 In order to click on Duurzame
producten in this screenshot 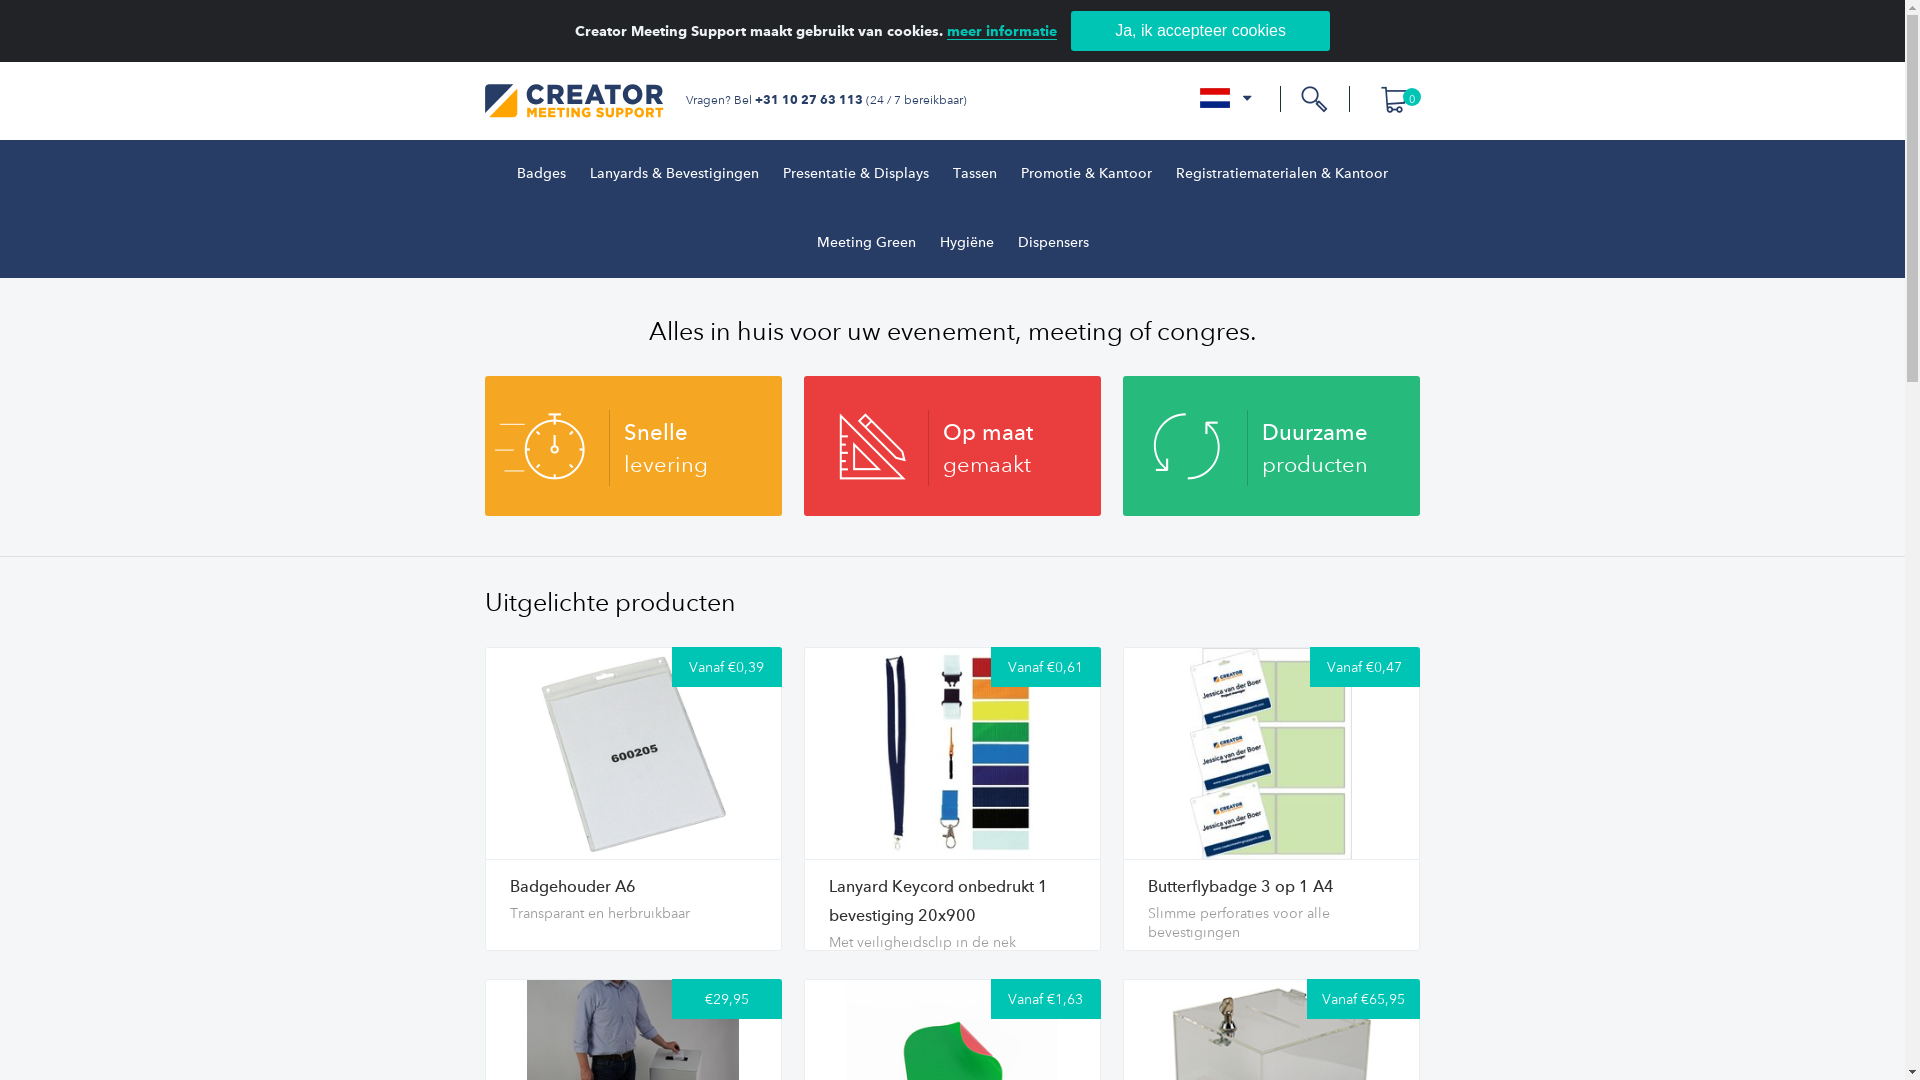, I will do `click(1270, 446)`.